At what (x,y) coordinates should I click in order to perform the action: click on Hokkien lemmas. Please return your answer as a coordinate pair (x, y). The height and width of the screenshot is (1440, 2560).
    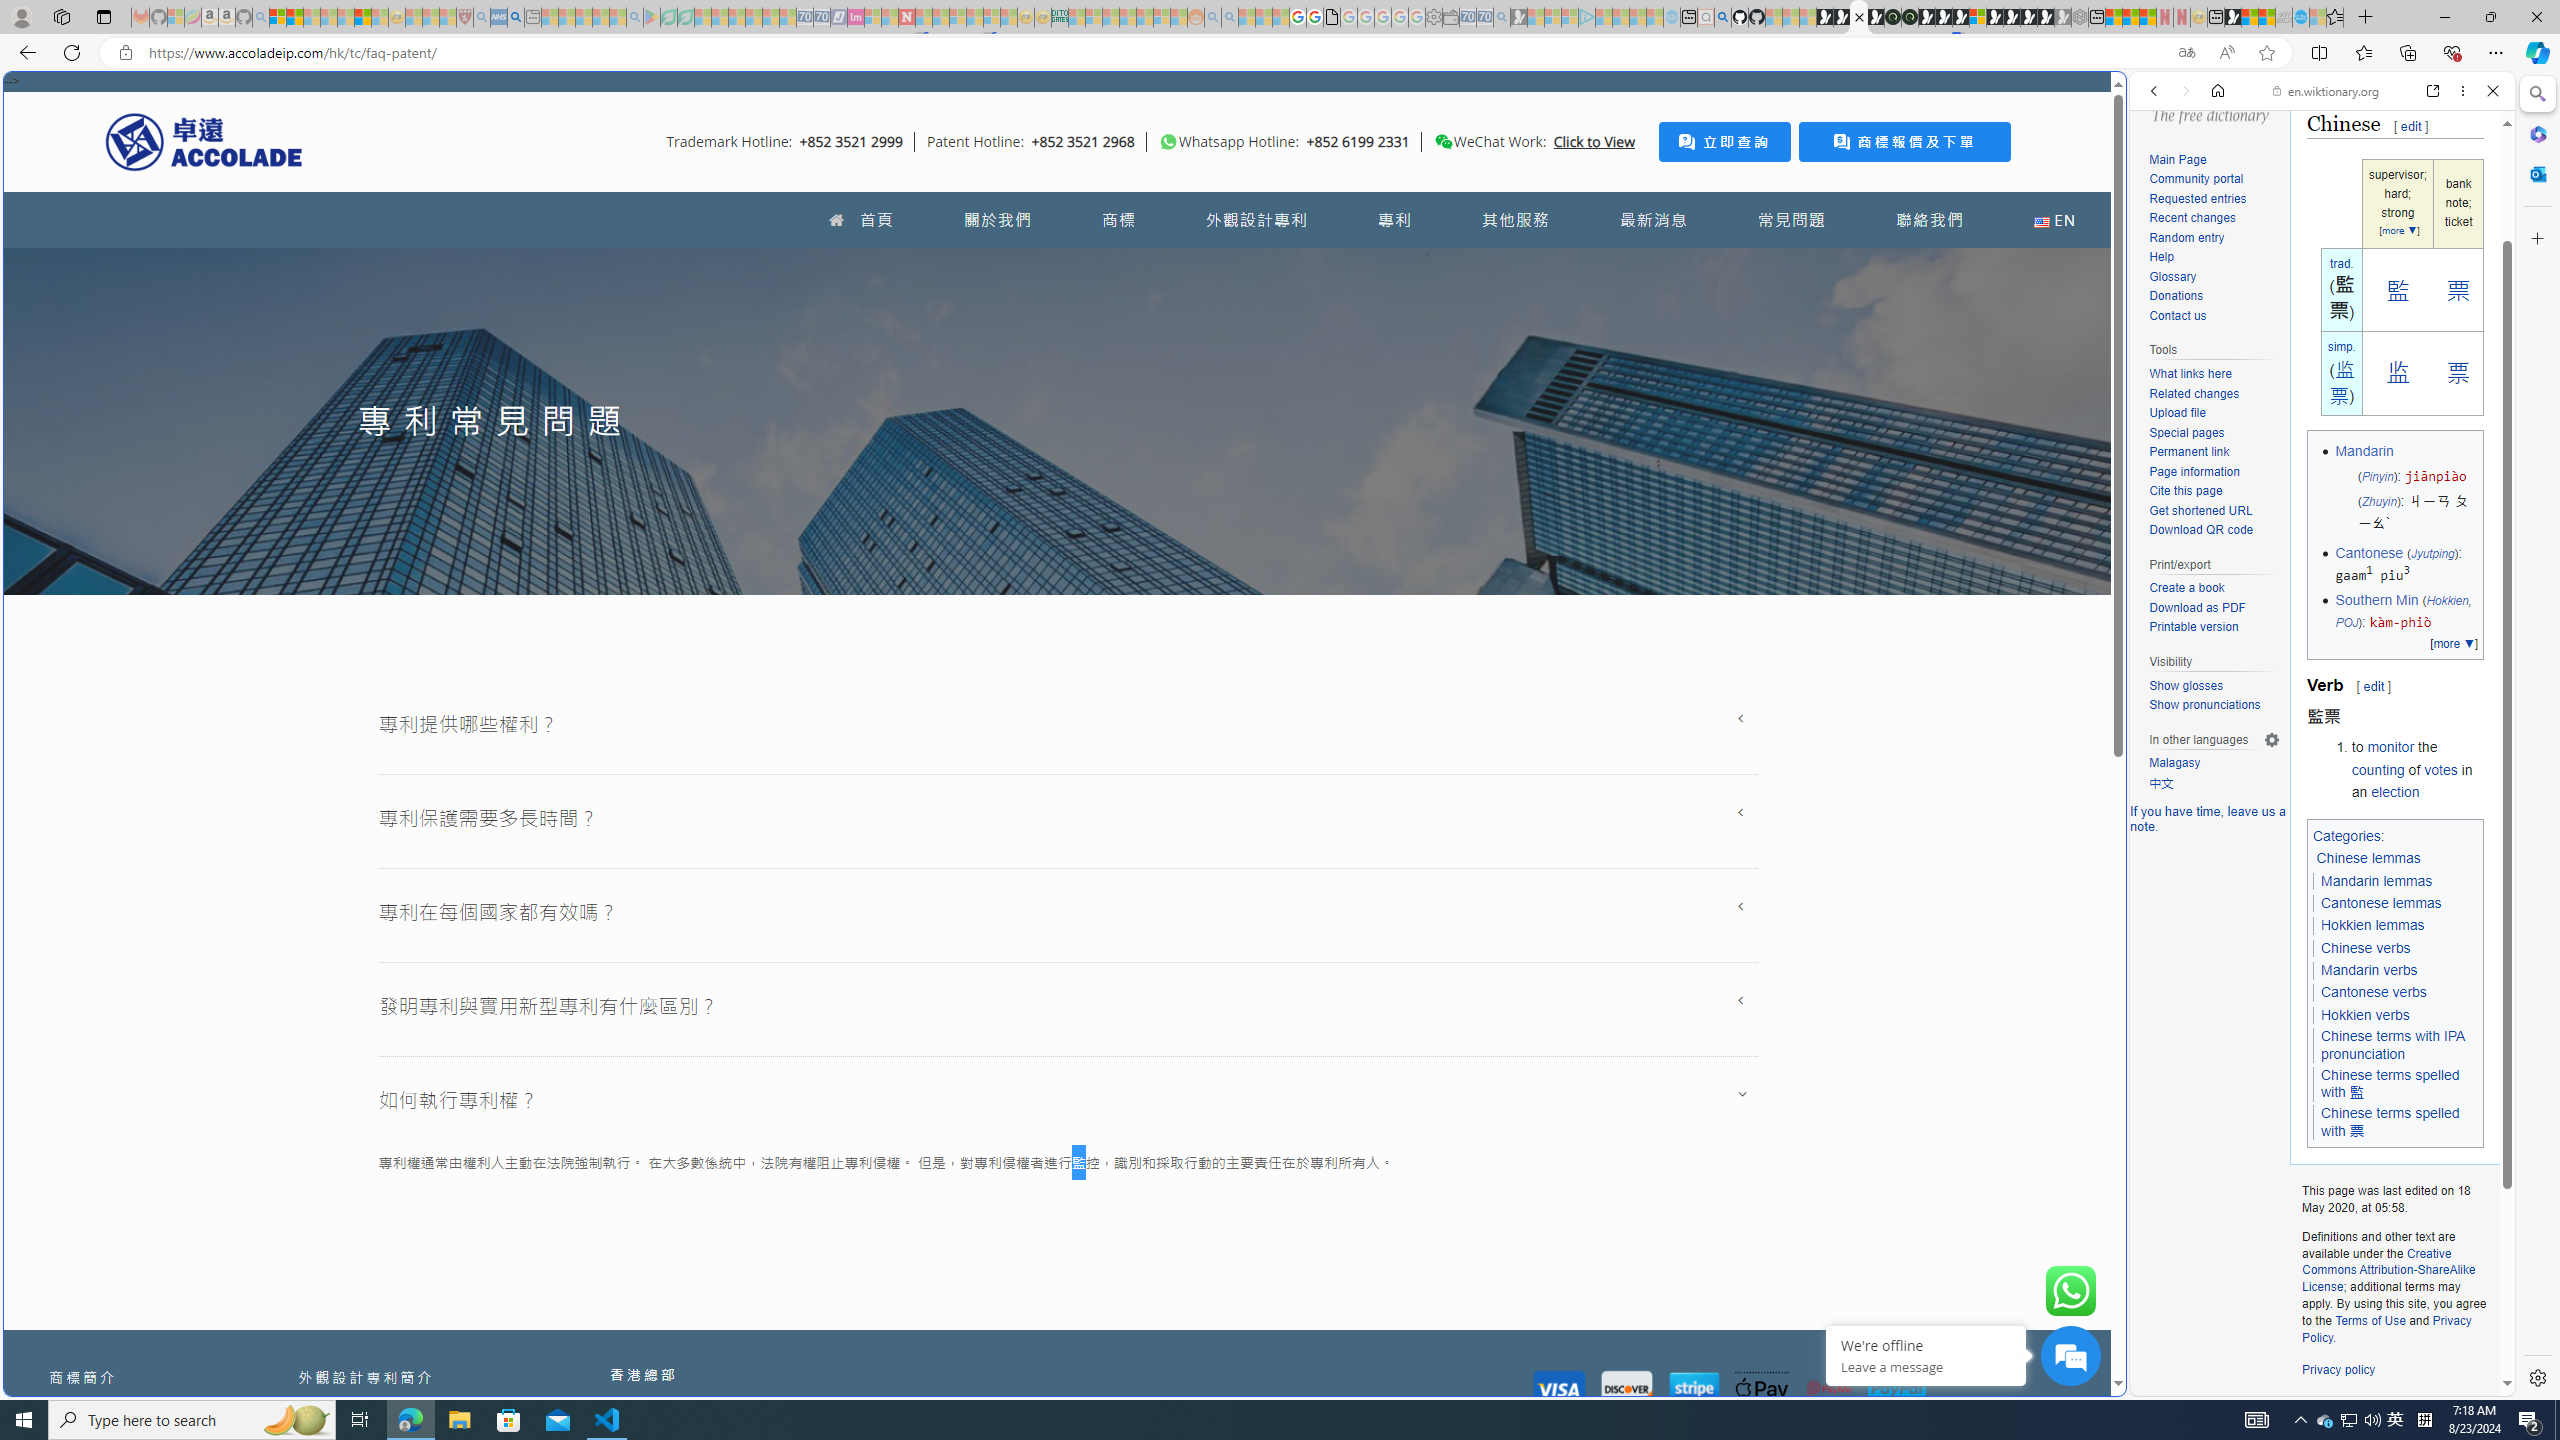
    Looking at the image, I should click on (2373, 926).